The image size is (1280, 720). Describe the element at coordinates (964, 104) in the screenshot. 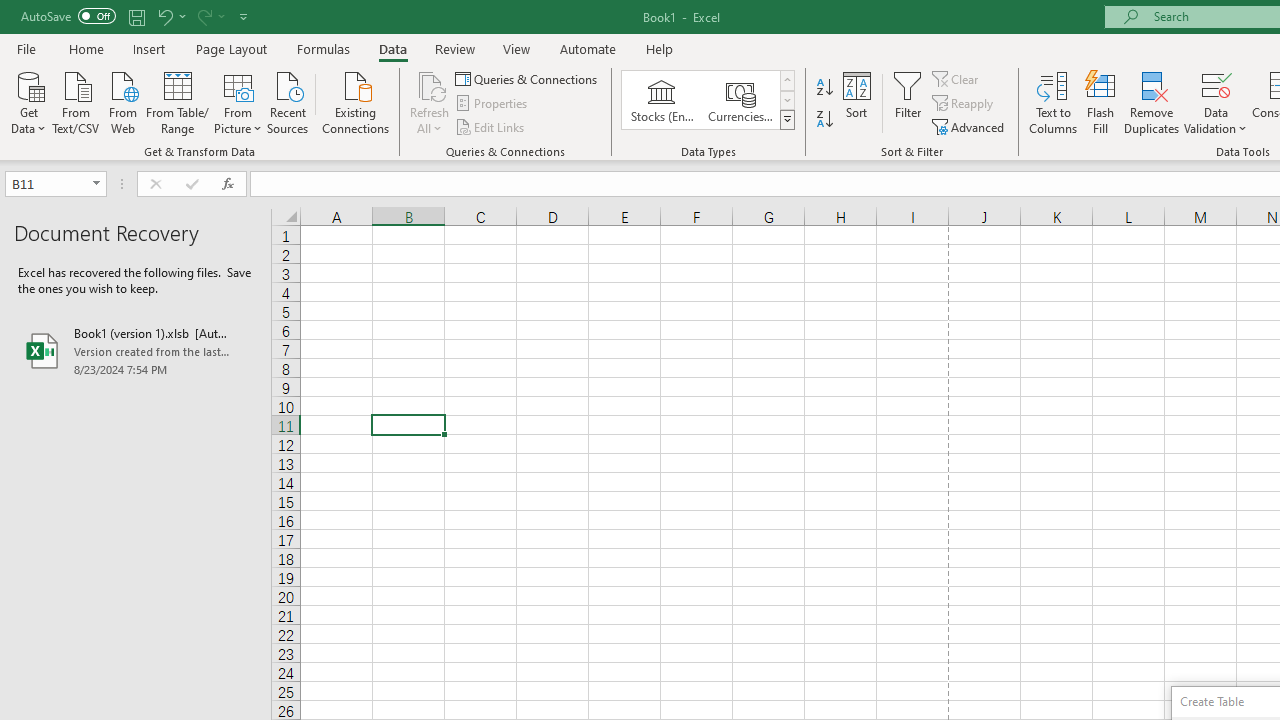

I see `Reapply` at that location.